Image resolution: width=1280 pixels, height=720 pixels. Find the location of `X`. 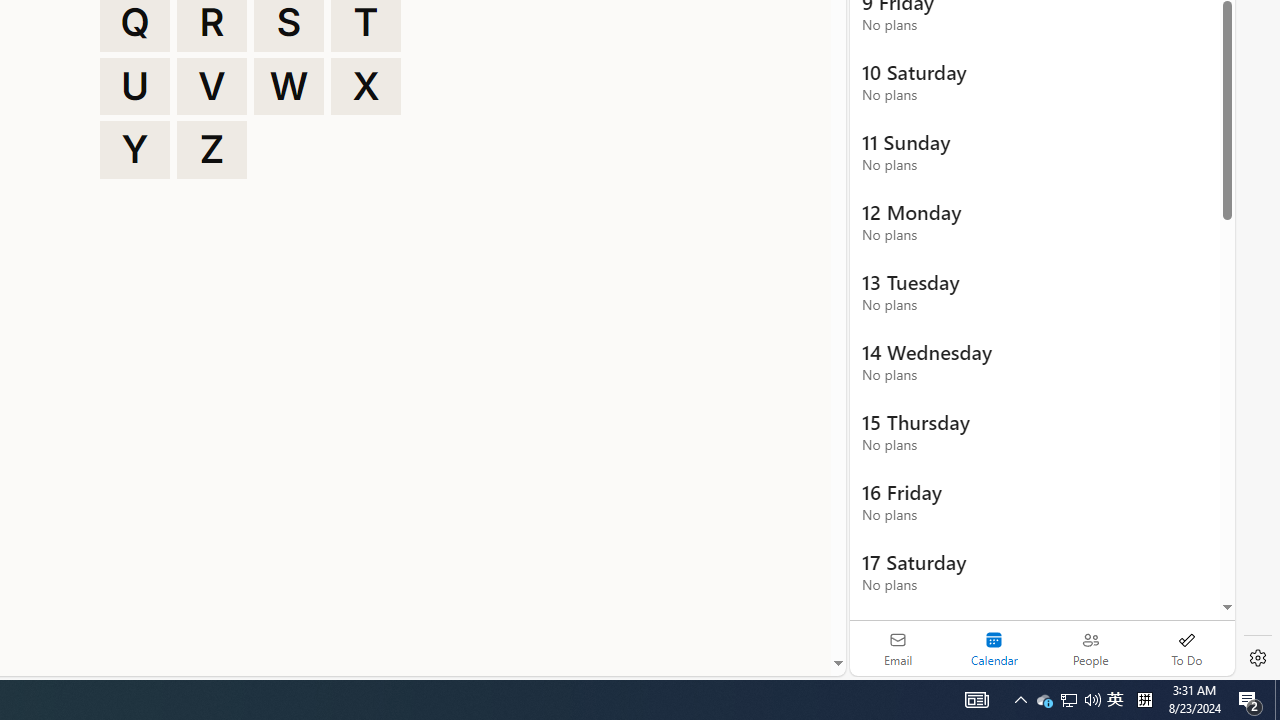

X is located at coordinates (366, 86).